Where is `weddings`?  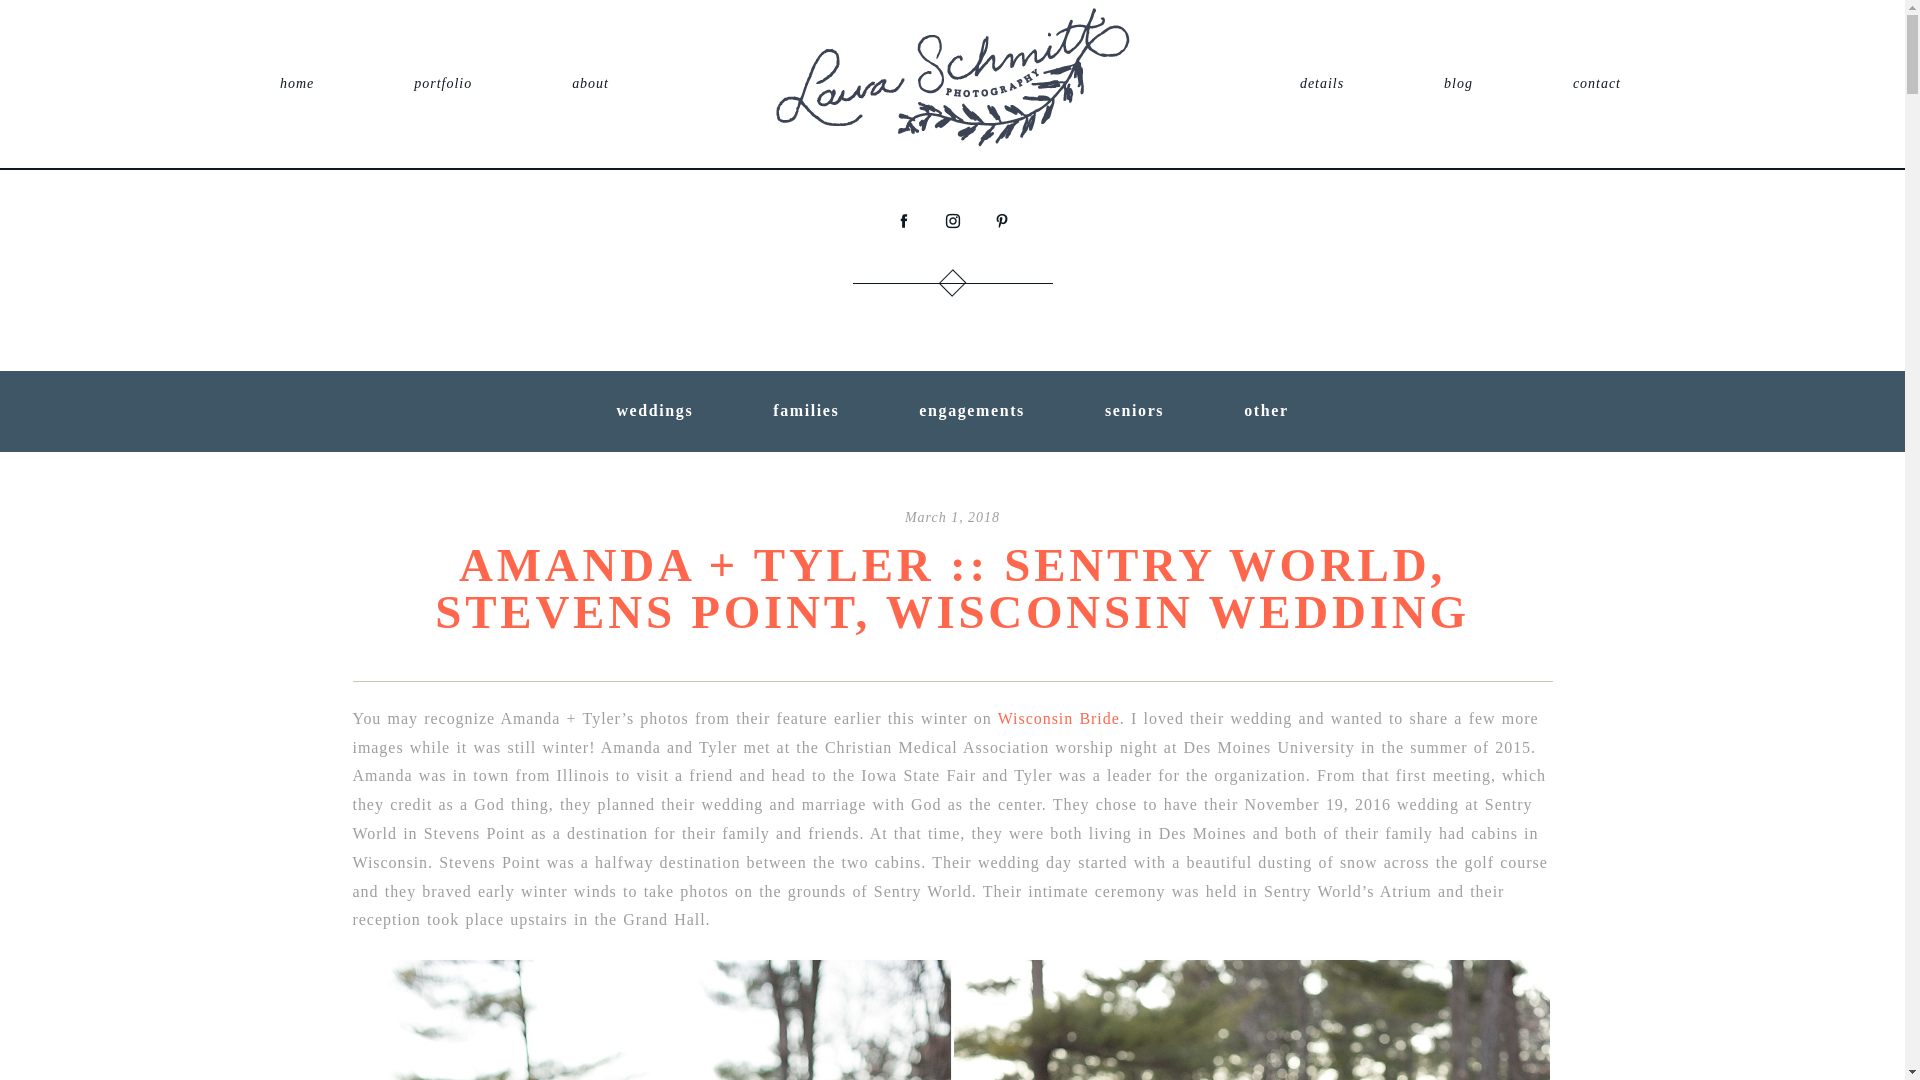 weddings is located at coordinates (654, 410).